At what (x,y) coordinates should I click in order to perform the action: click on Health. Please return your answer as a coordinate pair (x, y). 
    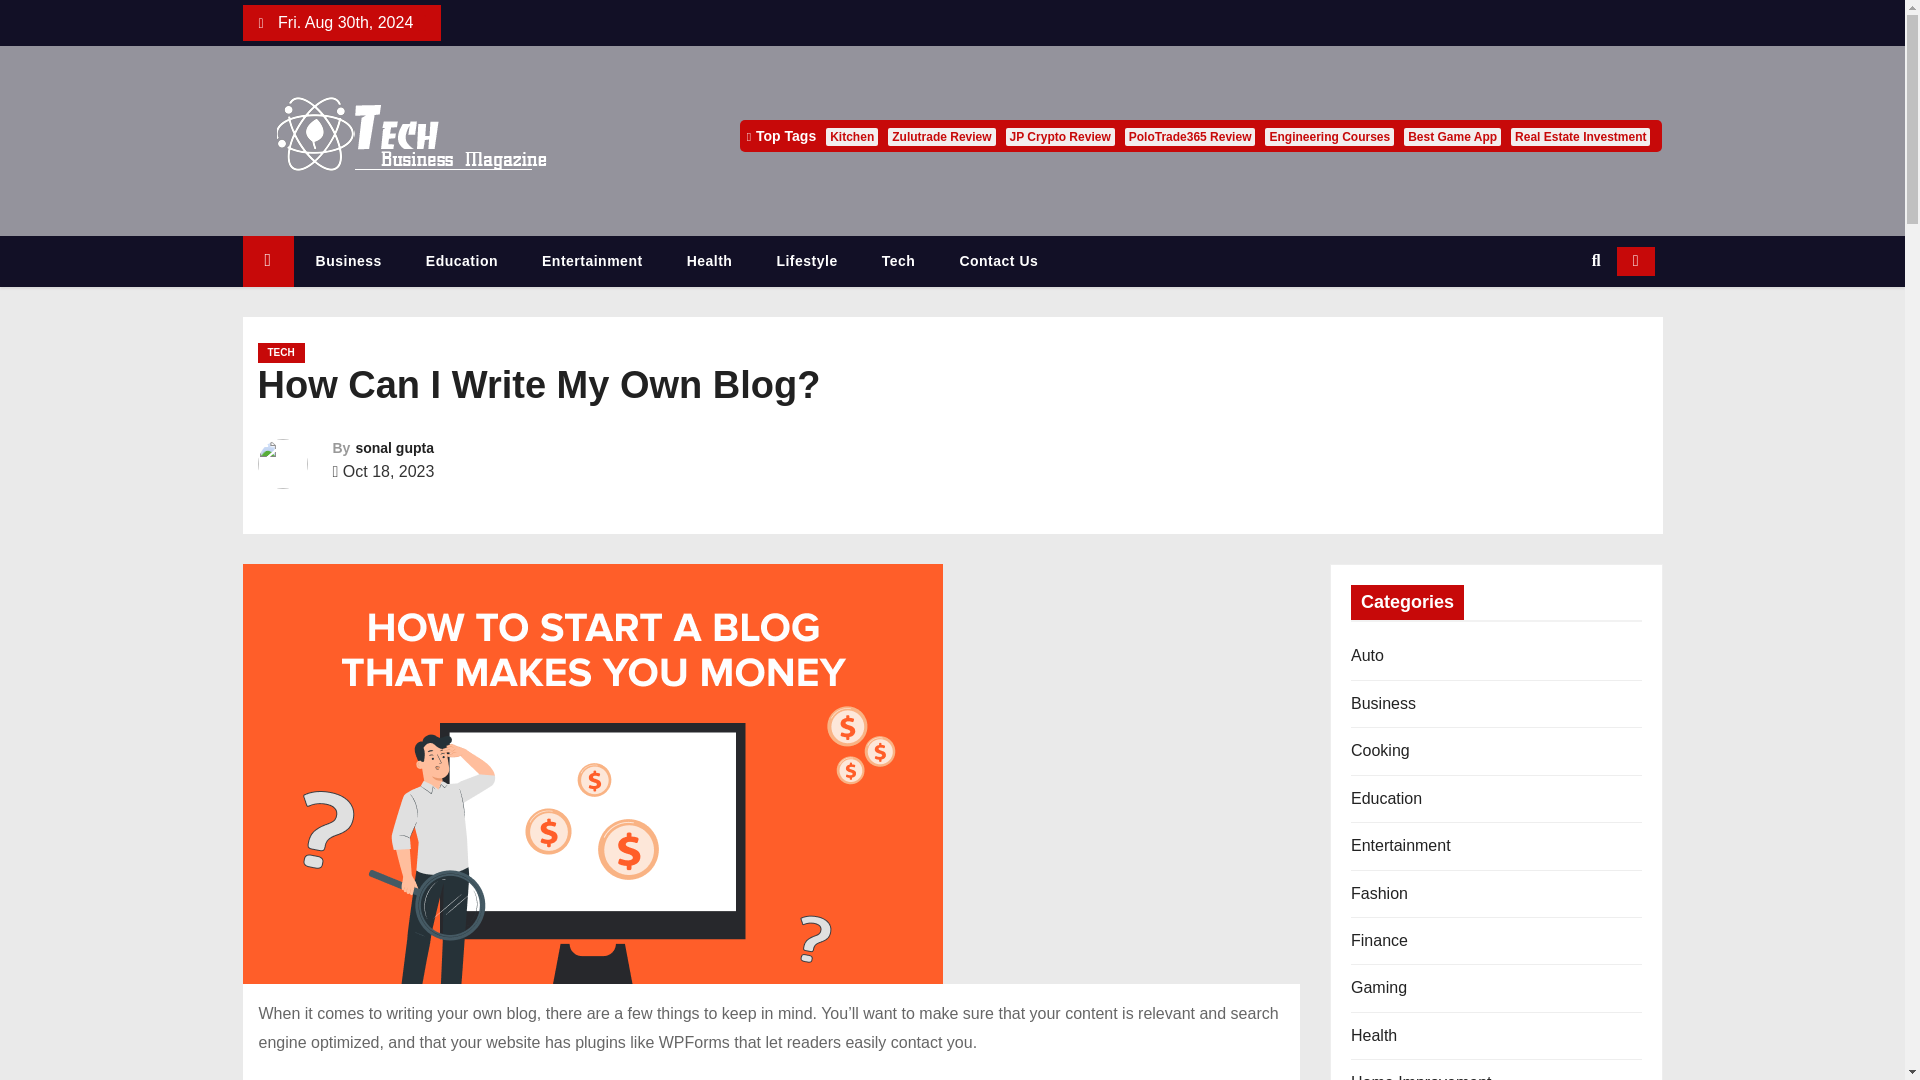
    Looking at the image, I should click on (709, 262).